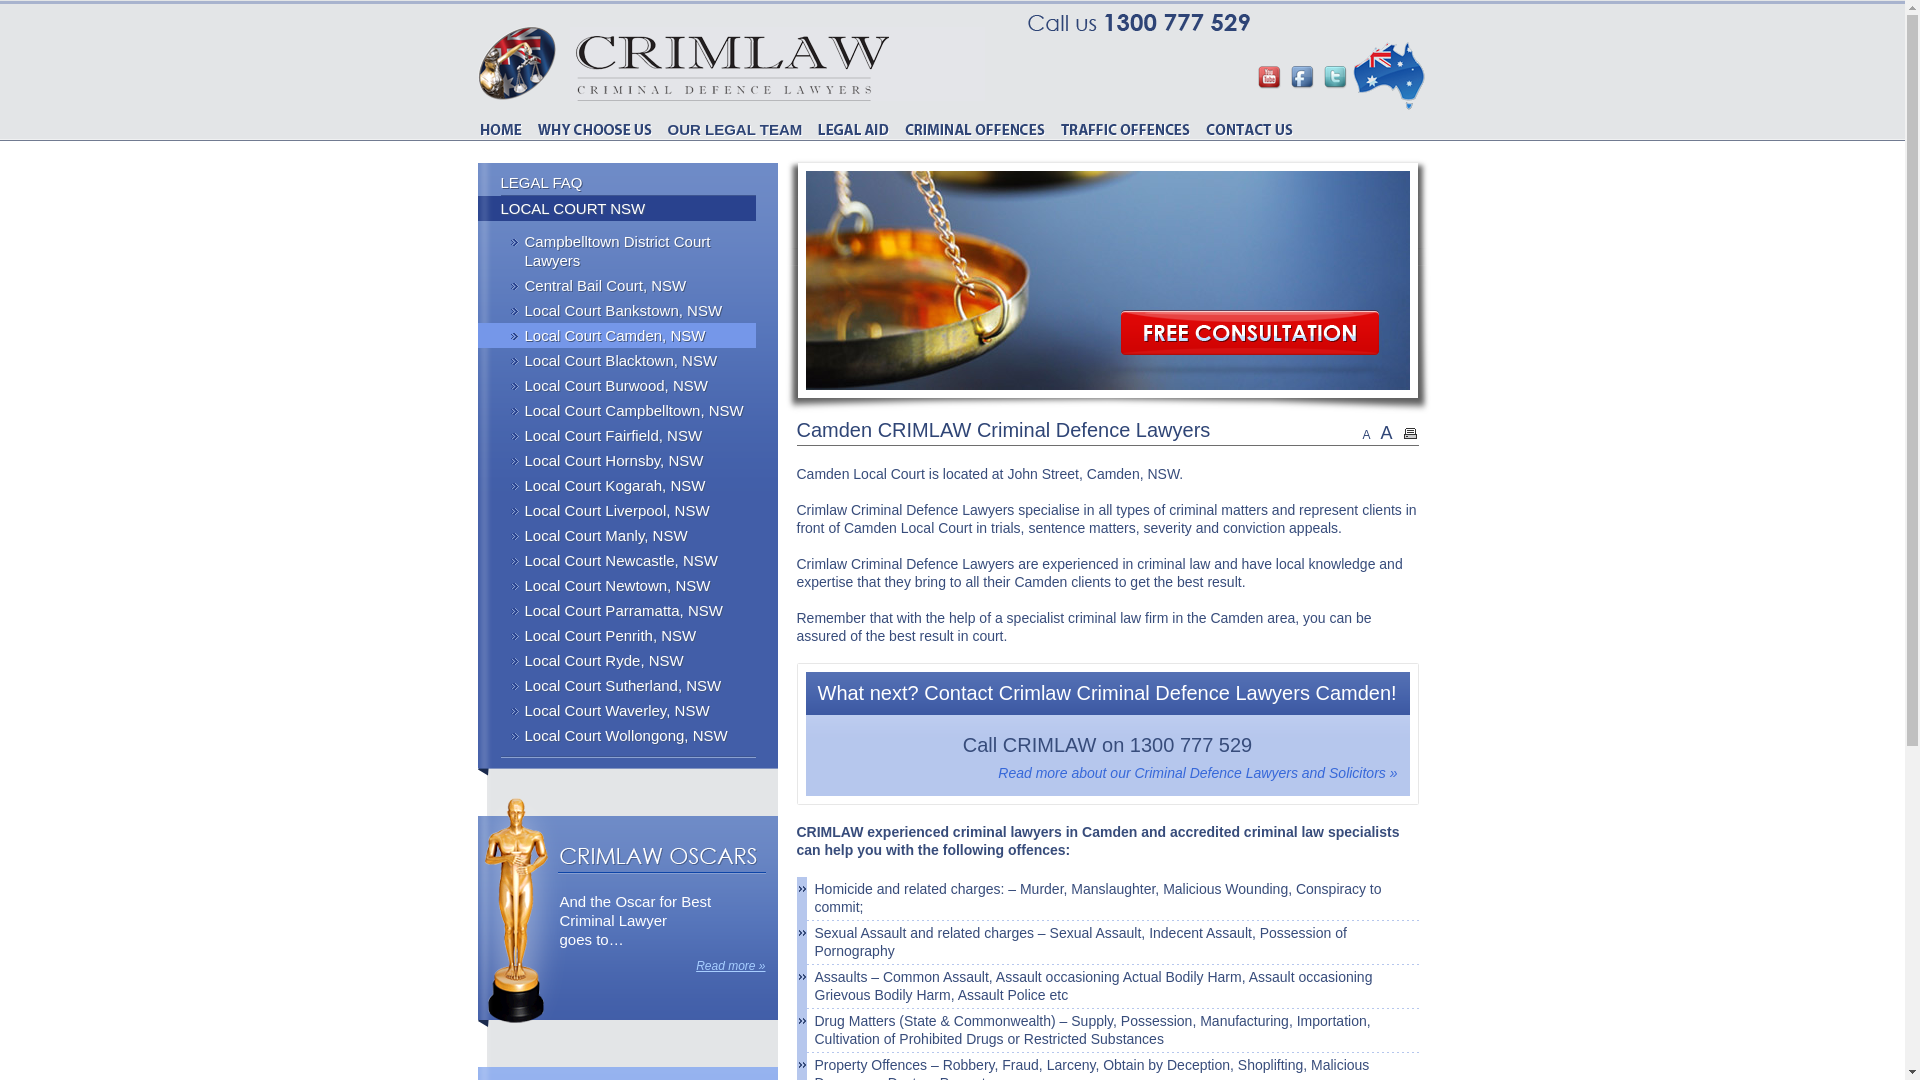 The width and height of the screenshot is (1920, 1080). Describe the element at coordinates (617, 410) in the screenshot. I see `Local Court Campbelltown, NSW` at that location.